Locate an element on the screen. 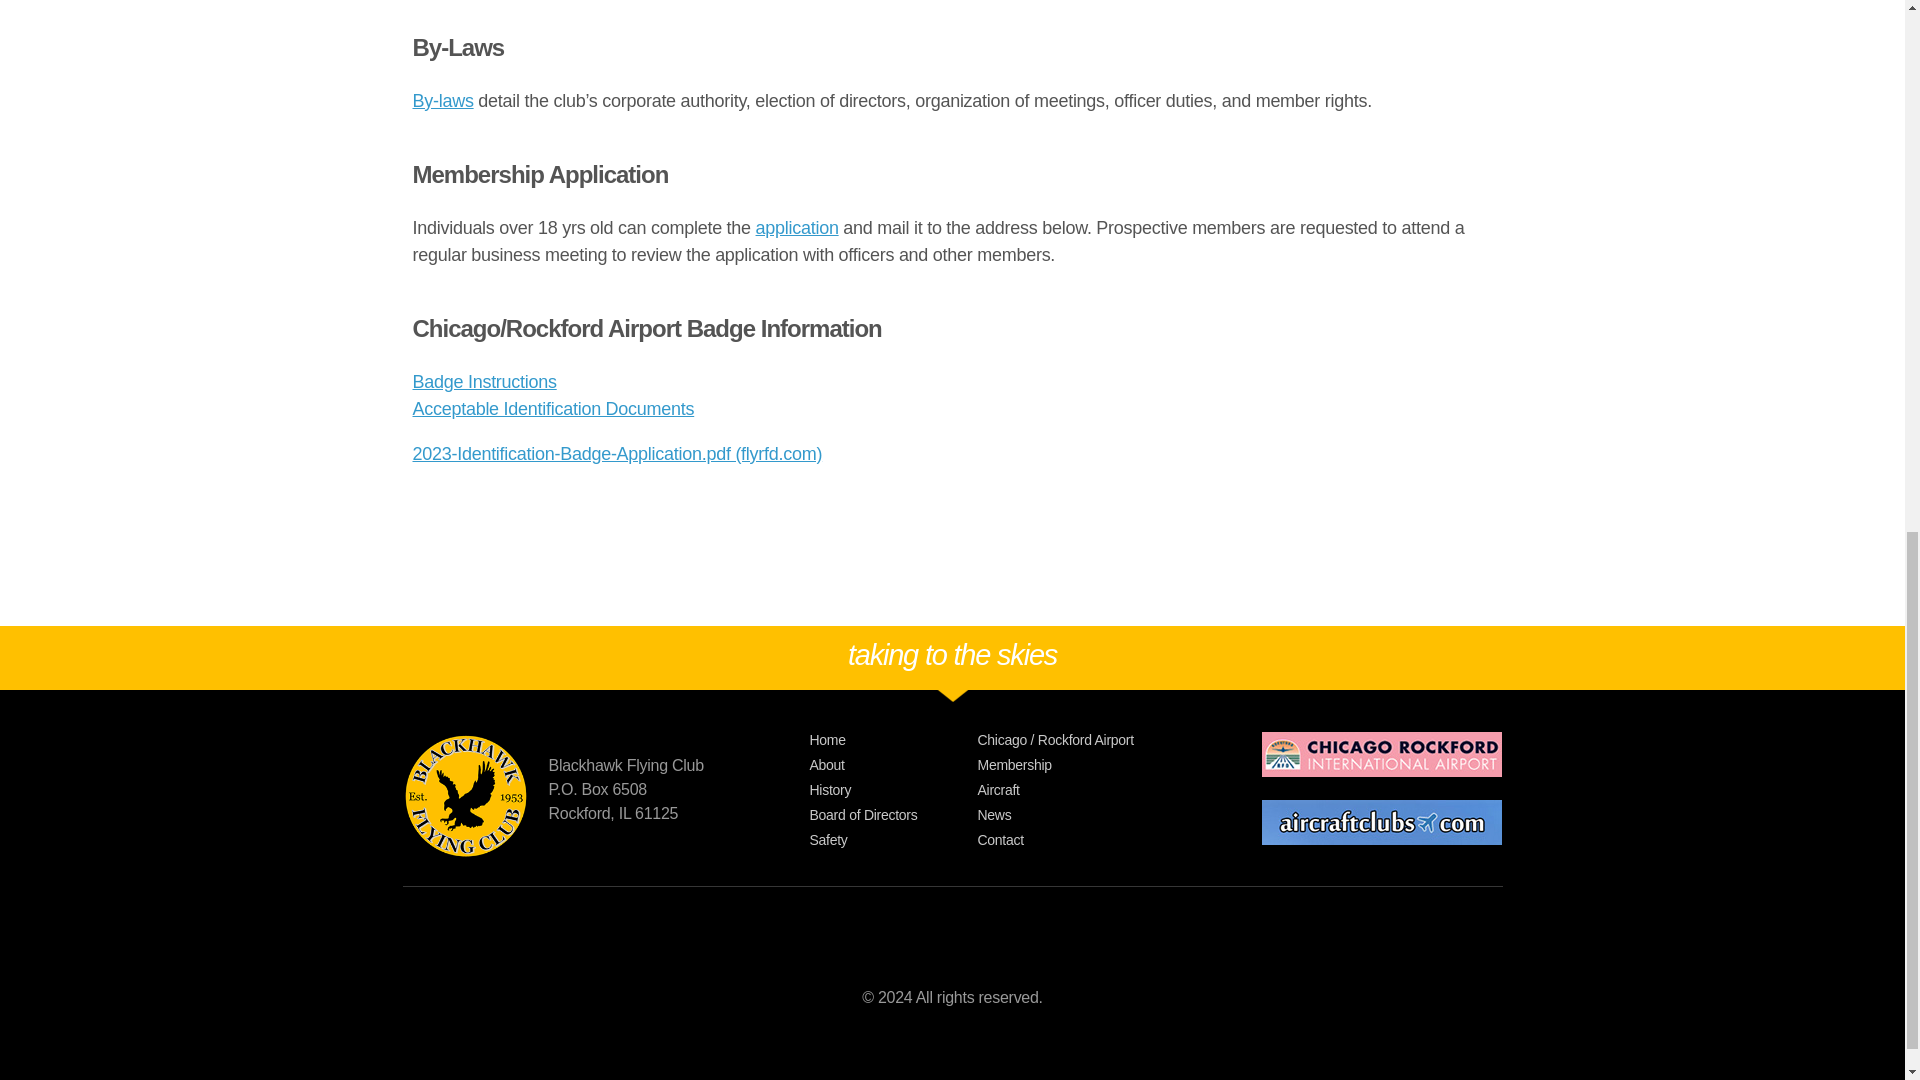  Board of Directors is located at coordinates (894, 815).